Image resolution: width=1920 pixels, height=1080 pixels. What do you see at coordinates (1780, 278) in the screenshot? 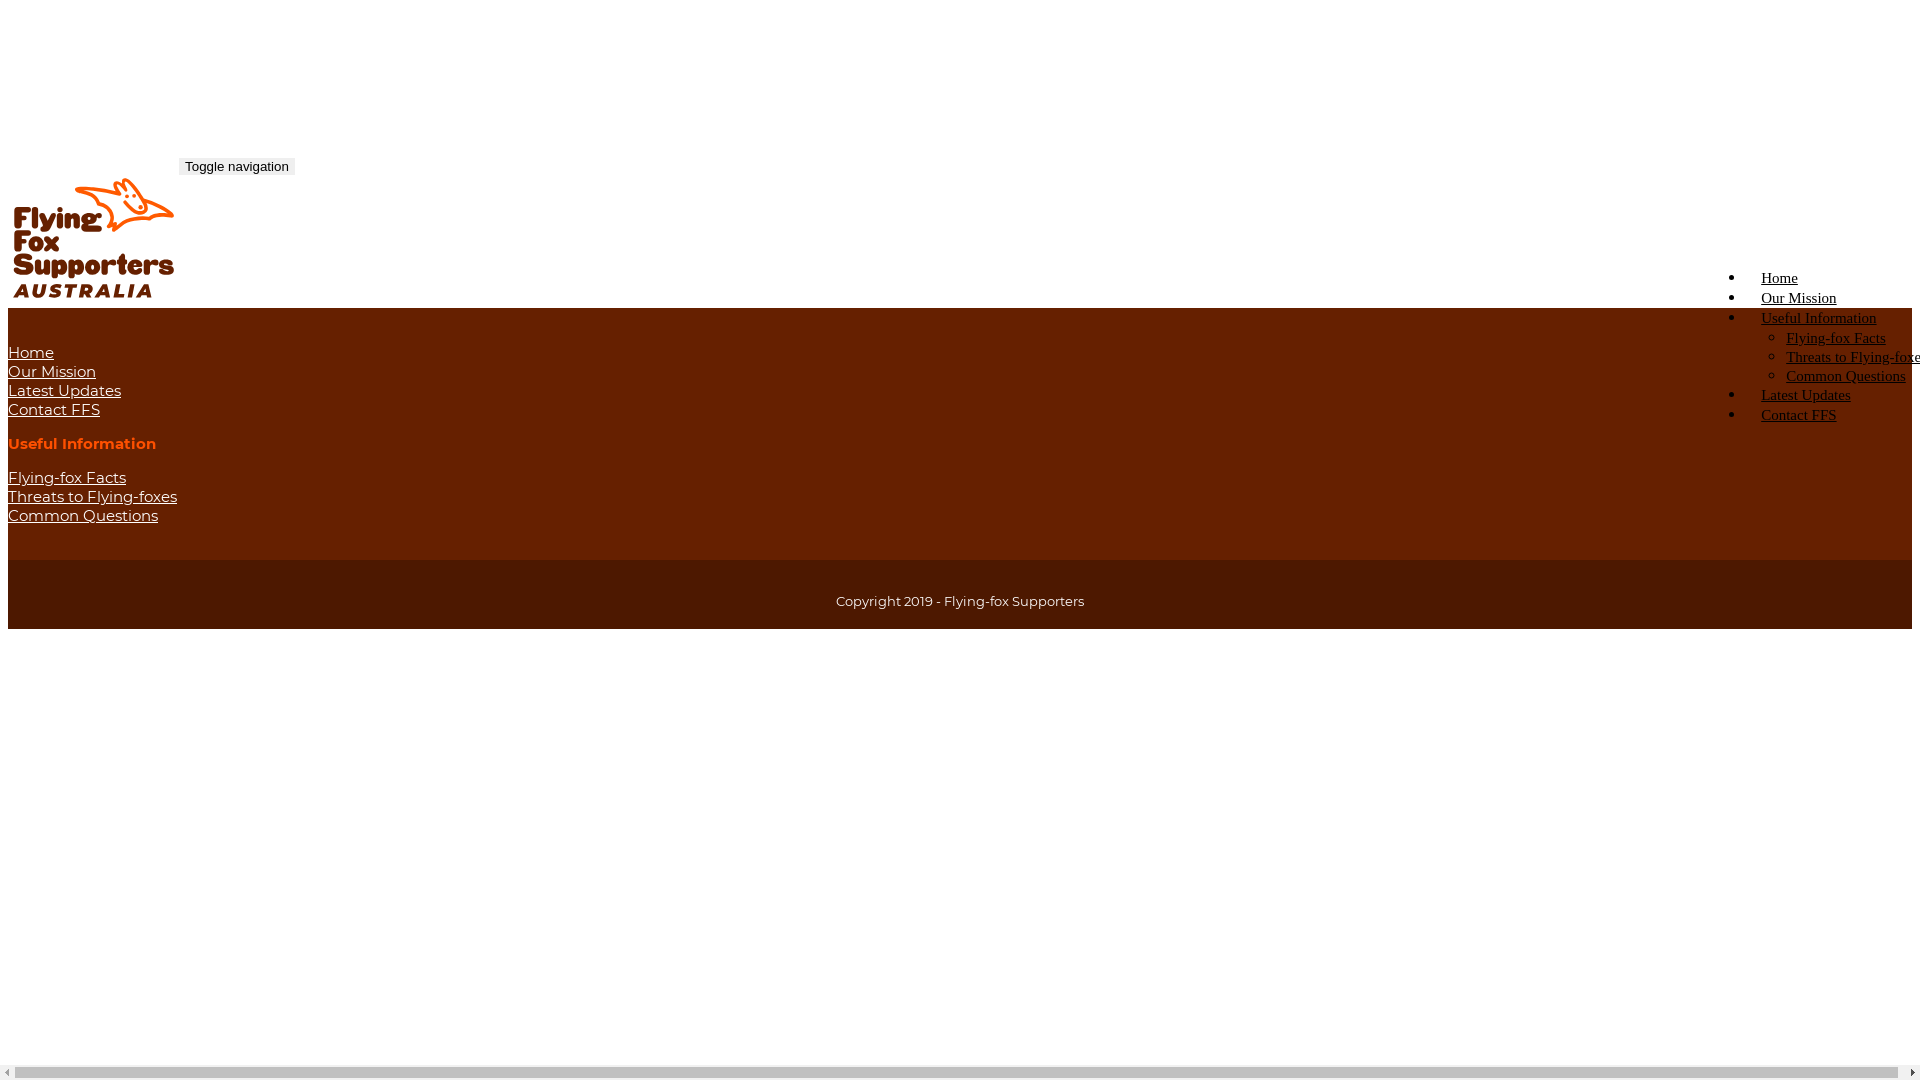
I see `Home` at bounding box center [1780, 278].